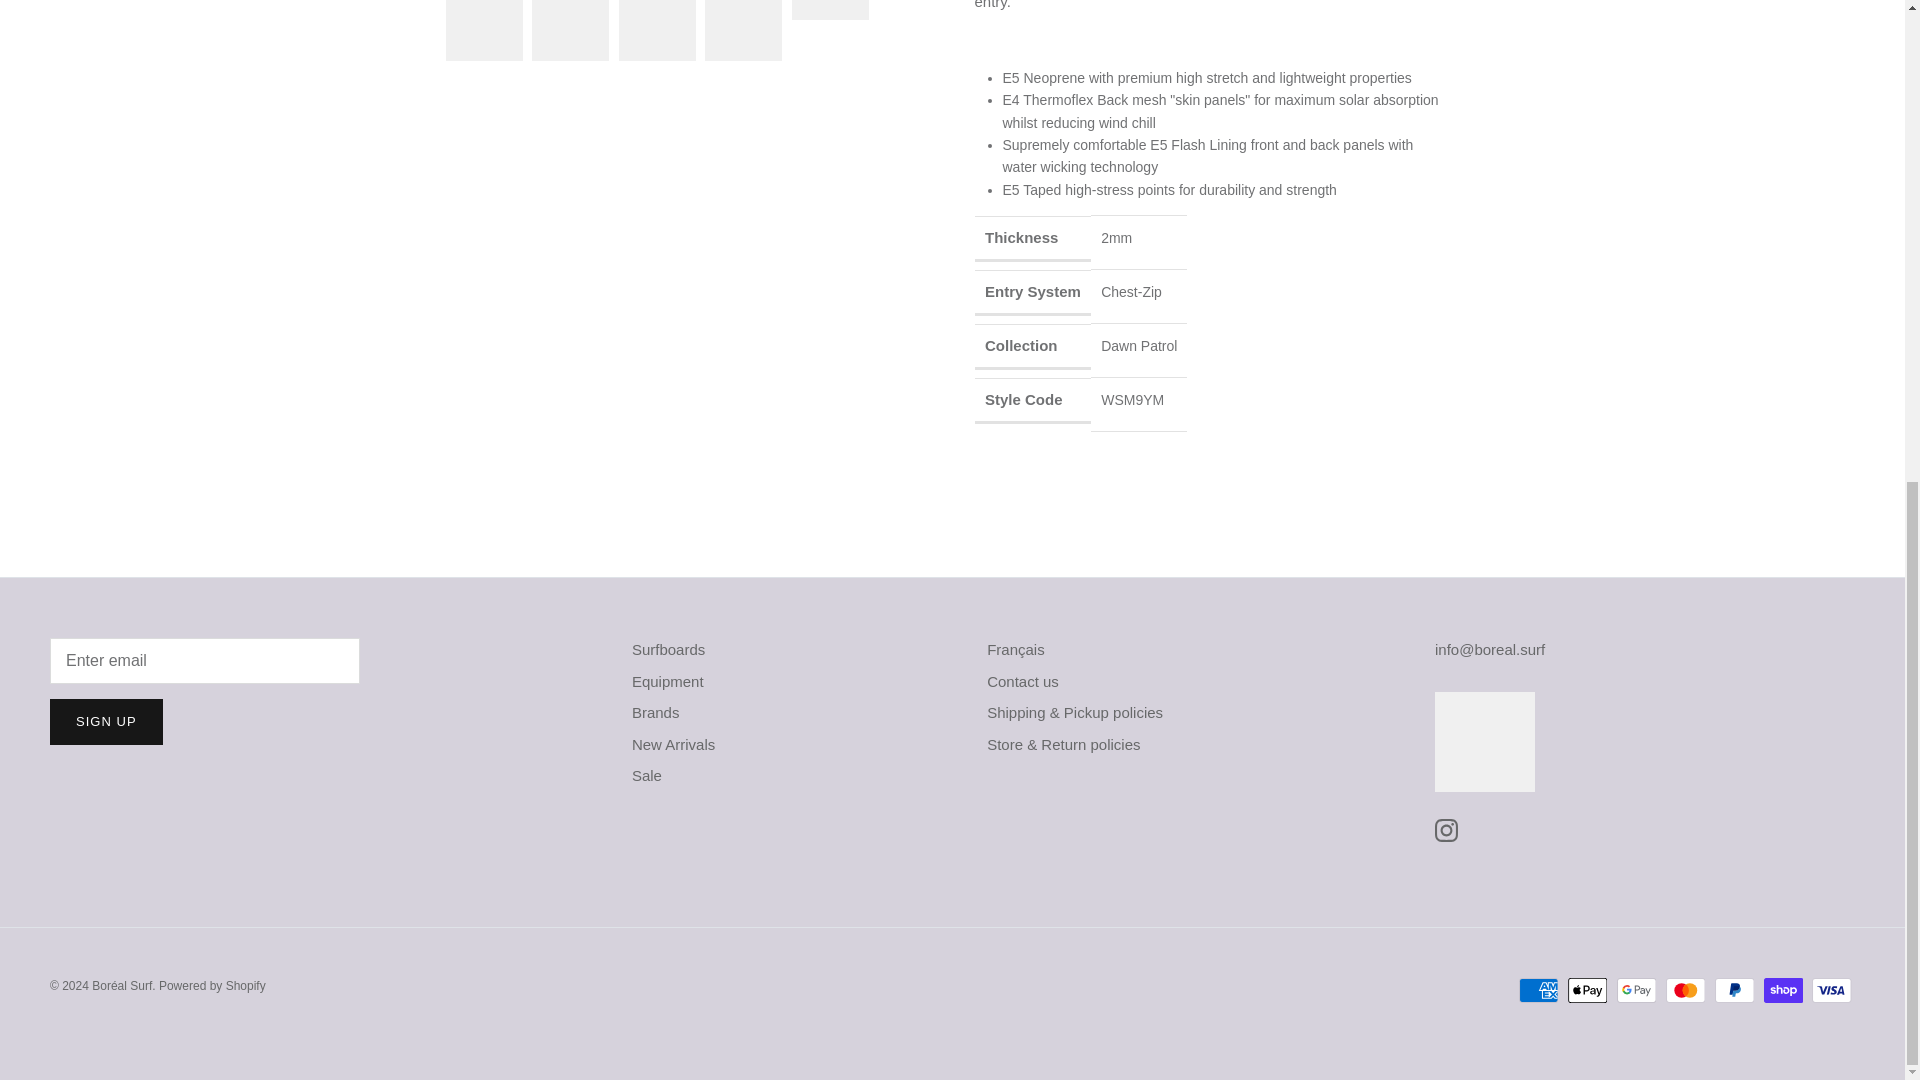  Describe the element at coordinates (1783, 990) in the screenshot. I see `Shop Pay` at that location.